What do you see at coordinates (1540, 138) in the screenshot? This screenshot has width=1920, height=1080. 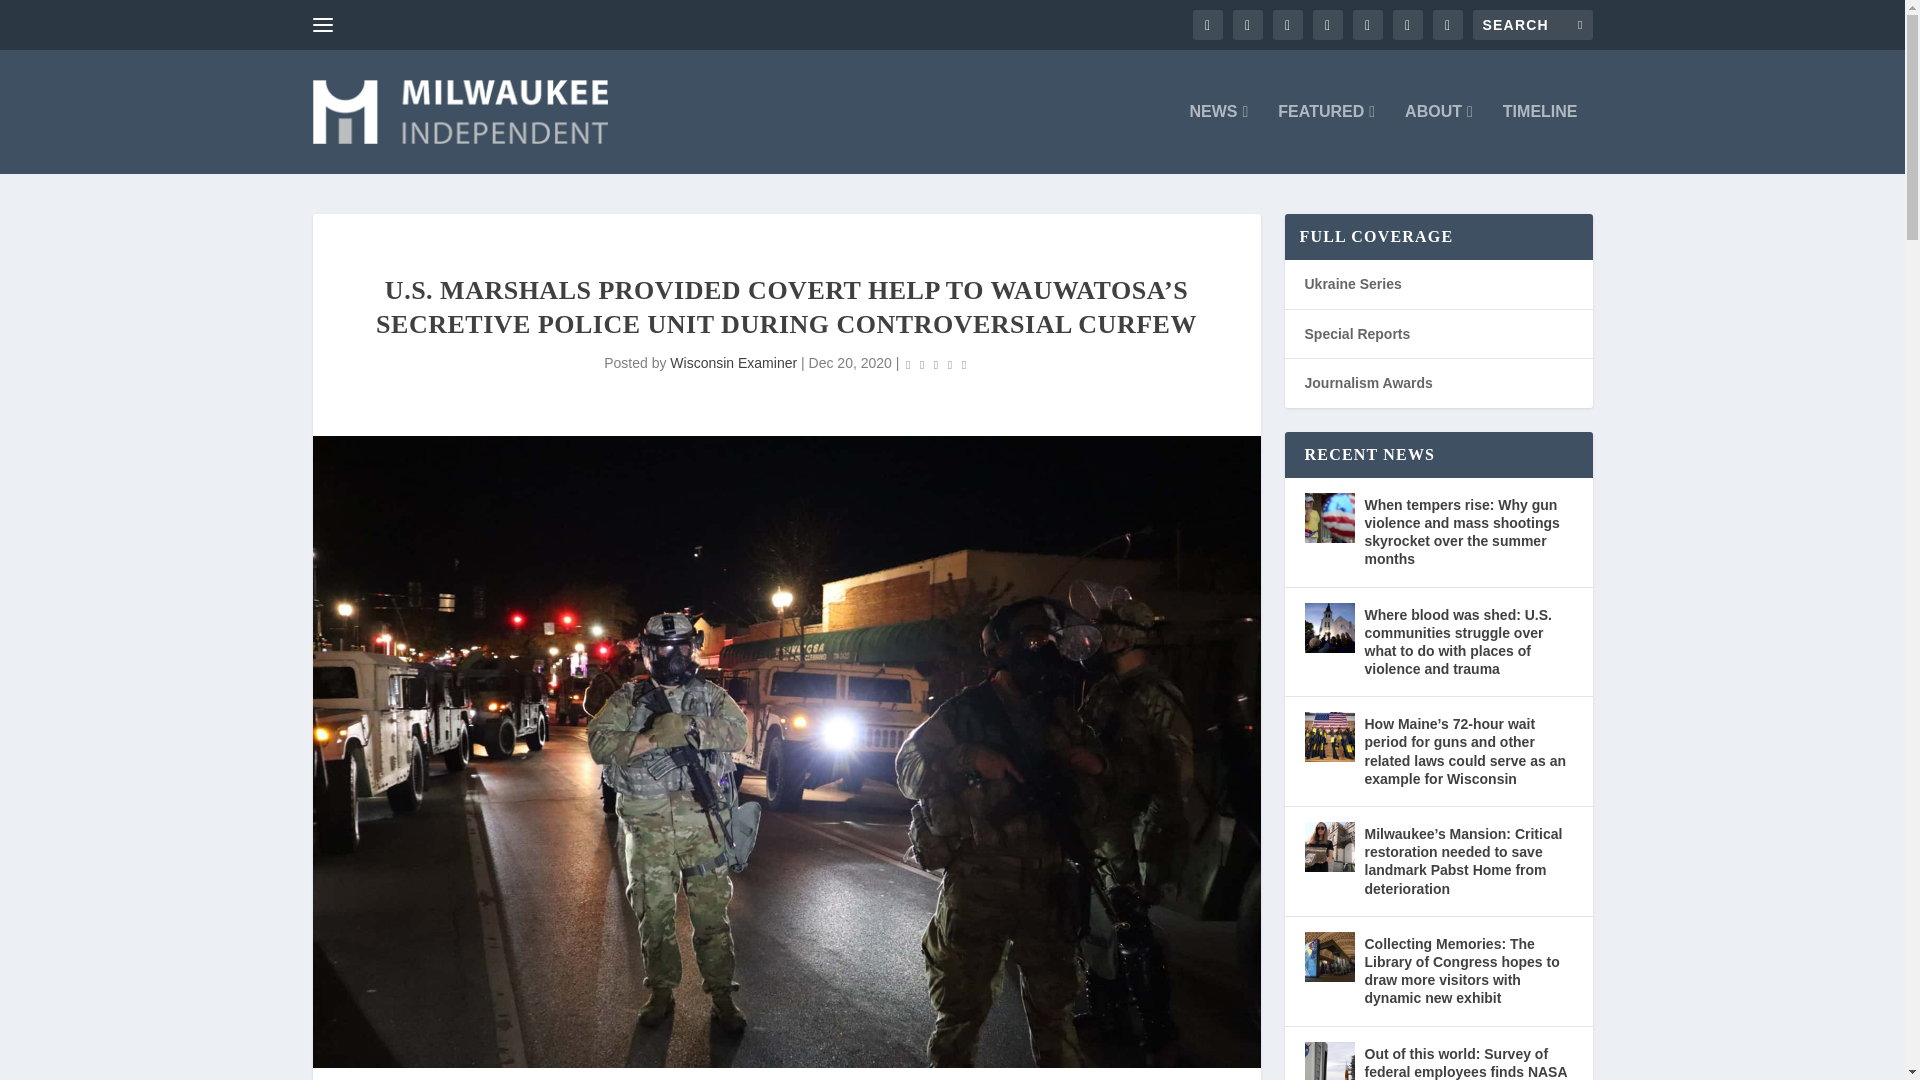 I see `TIMELINE` at bounding box center [1540, 138].